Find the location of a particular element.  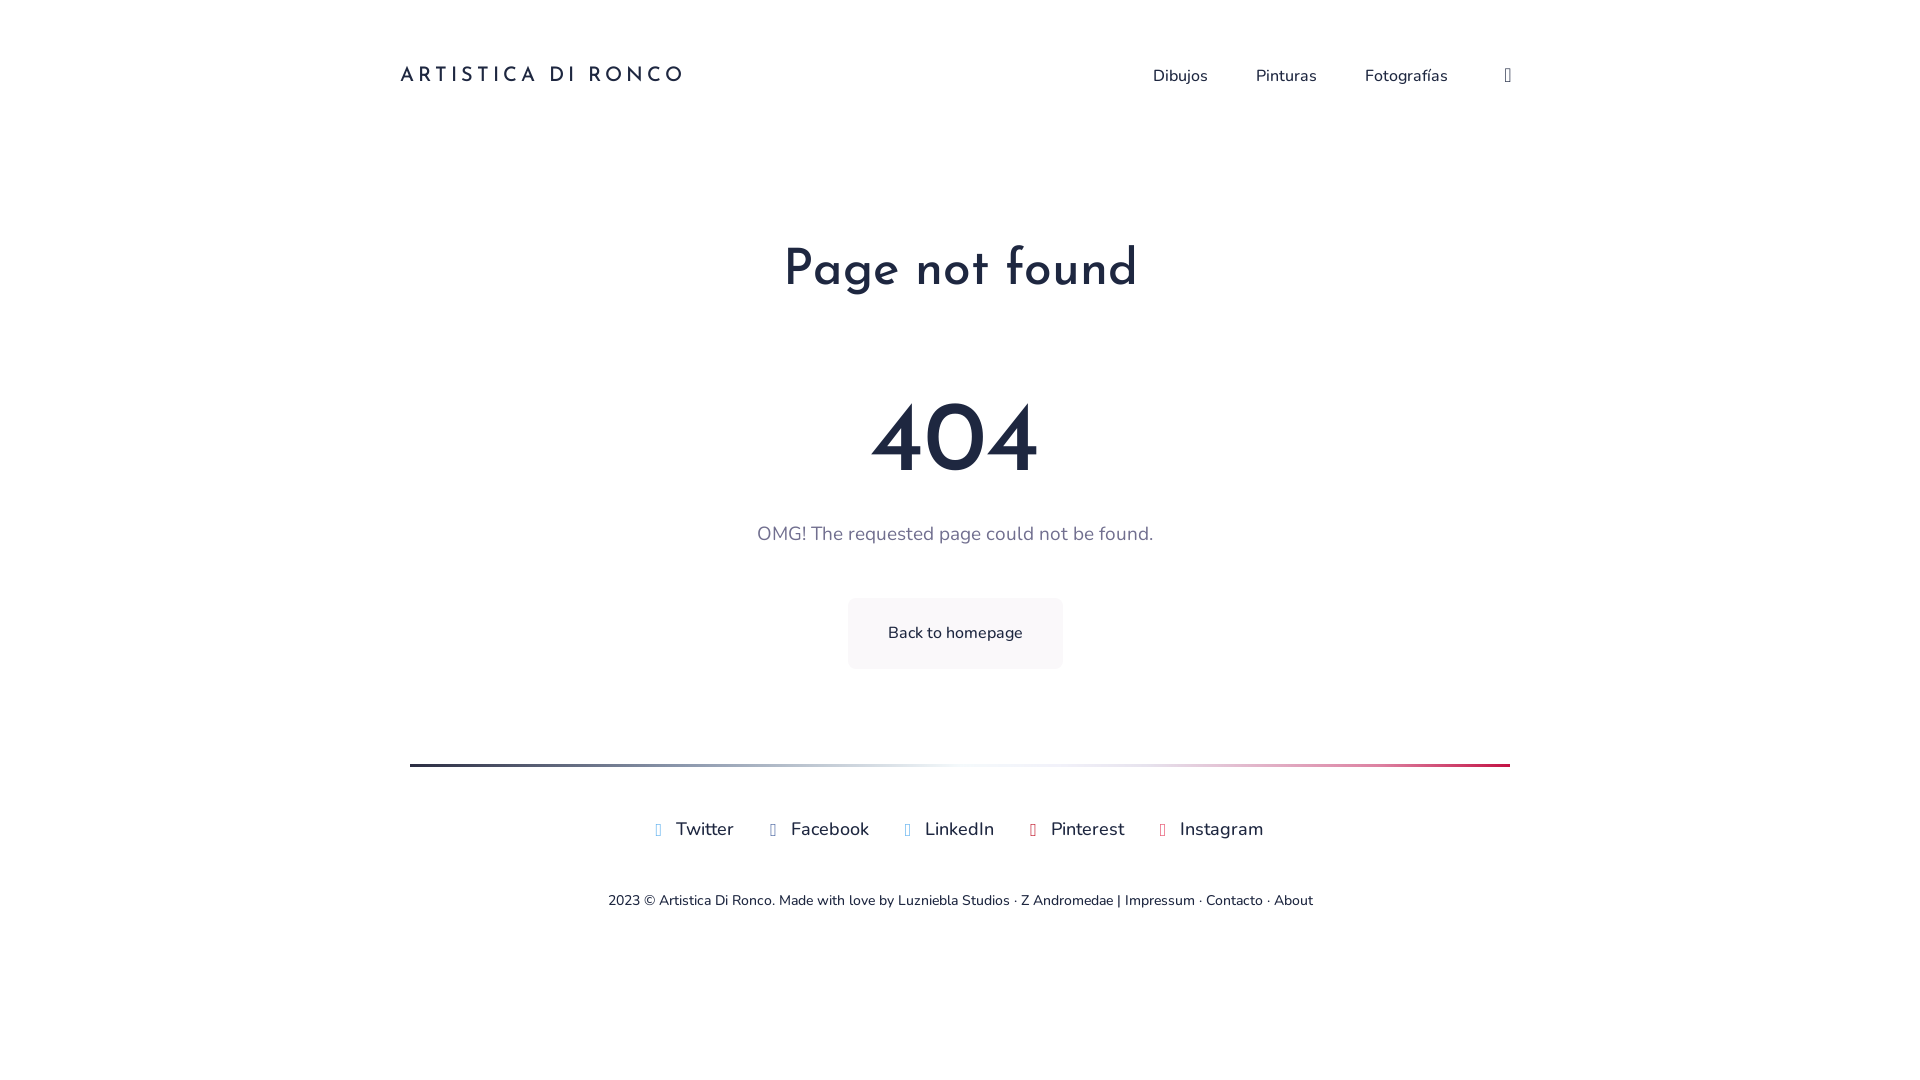

ARTISTICA DI RONCO is located at coordinates (543, 76).